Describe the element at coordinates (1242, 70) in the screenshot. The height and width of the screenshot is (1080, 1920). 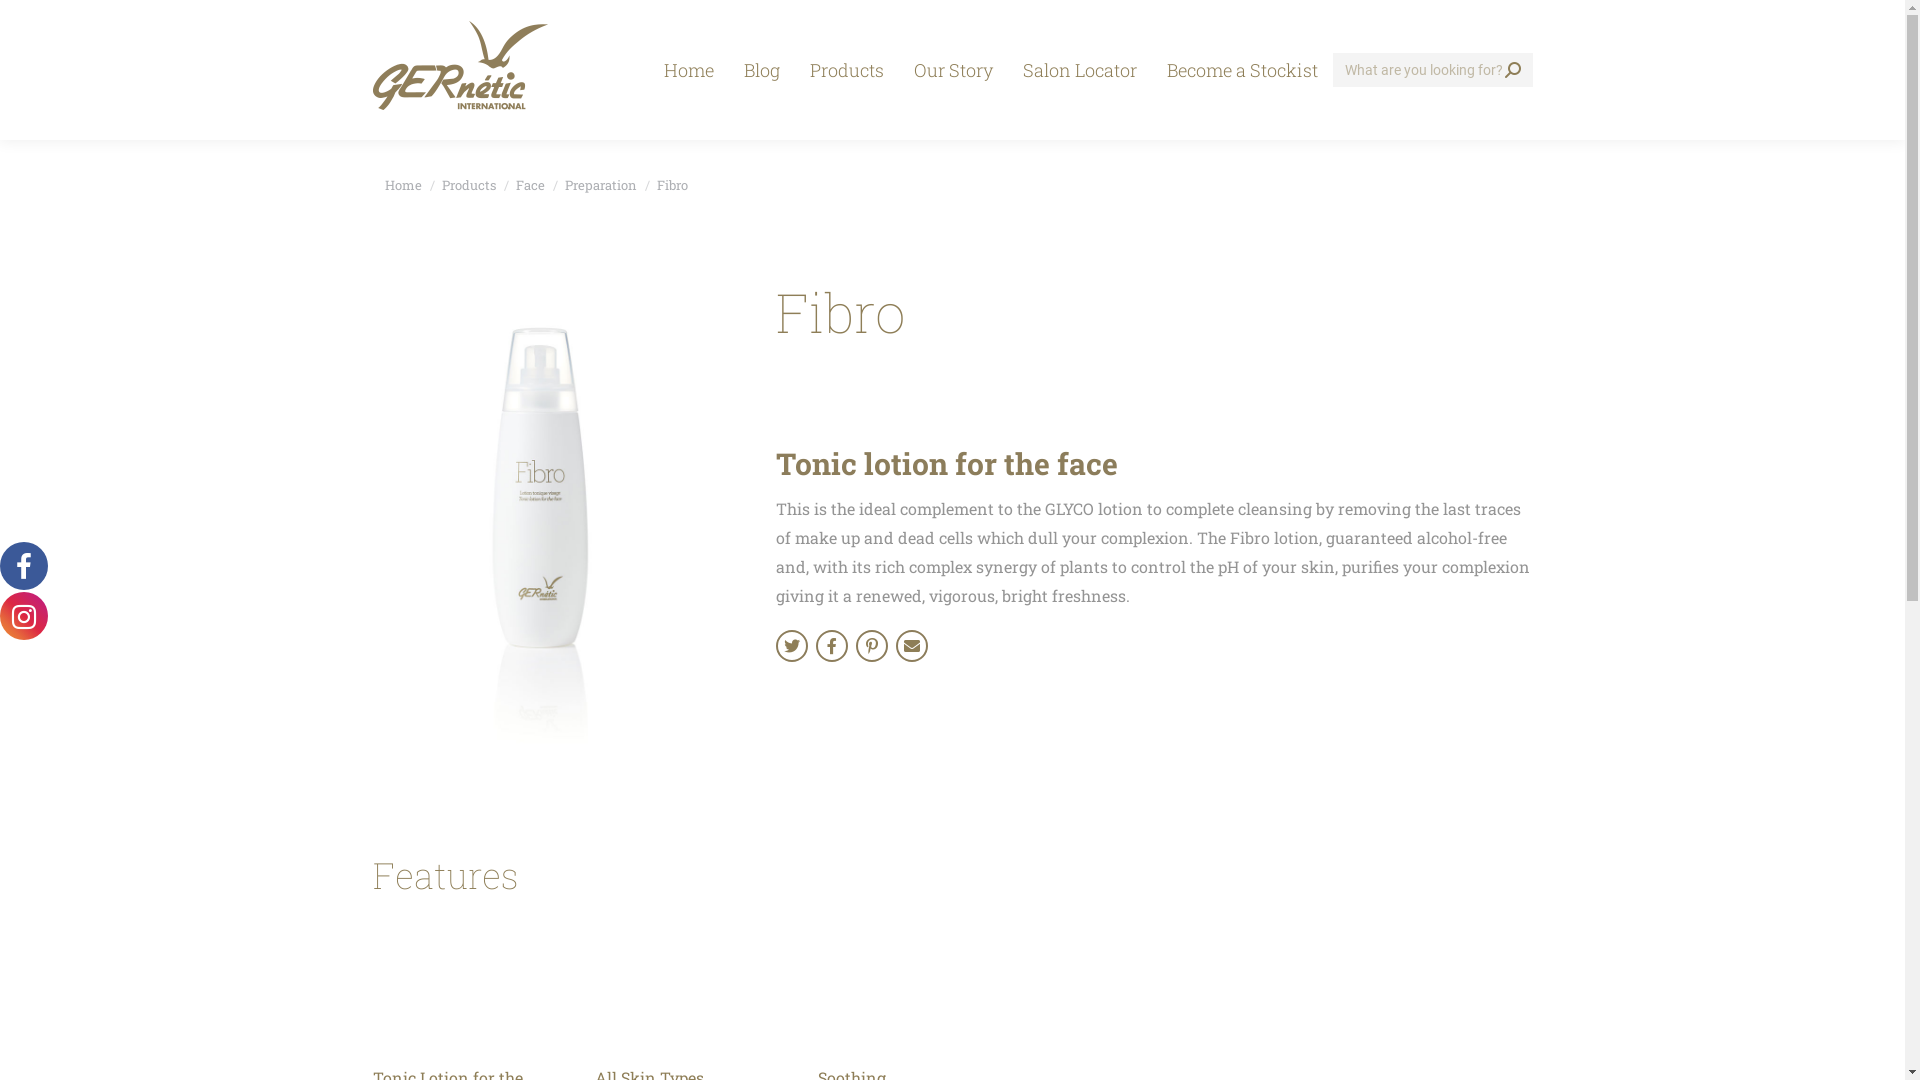
I see `Become a Stockist` at that location.